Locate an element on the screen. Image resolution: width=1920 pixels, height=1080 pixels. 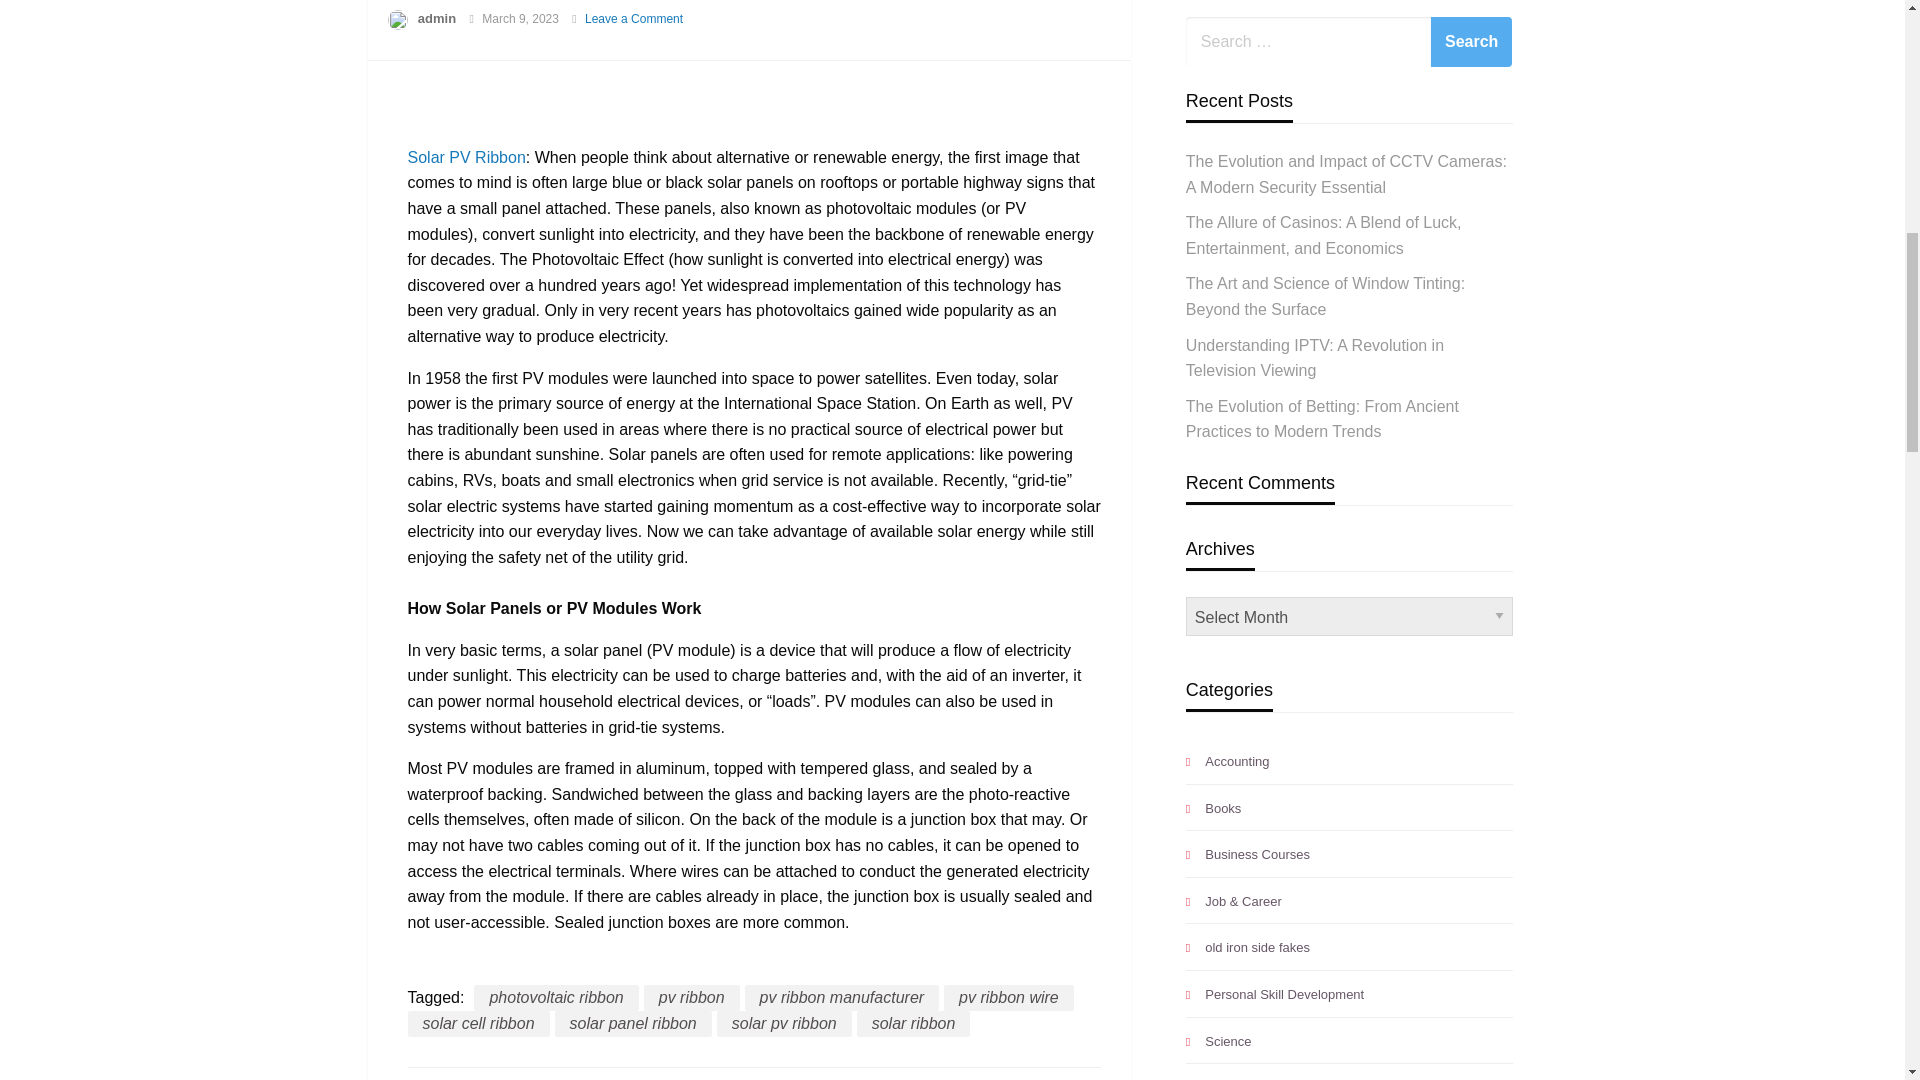
solar pv ribbon is located at coordinates (784, 1023).